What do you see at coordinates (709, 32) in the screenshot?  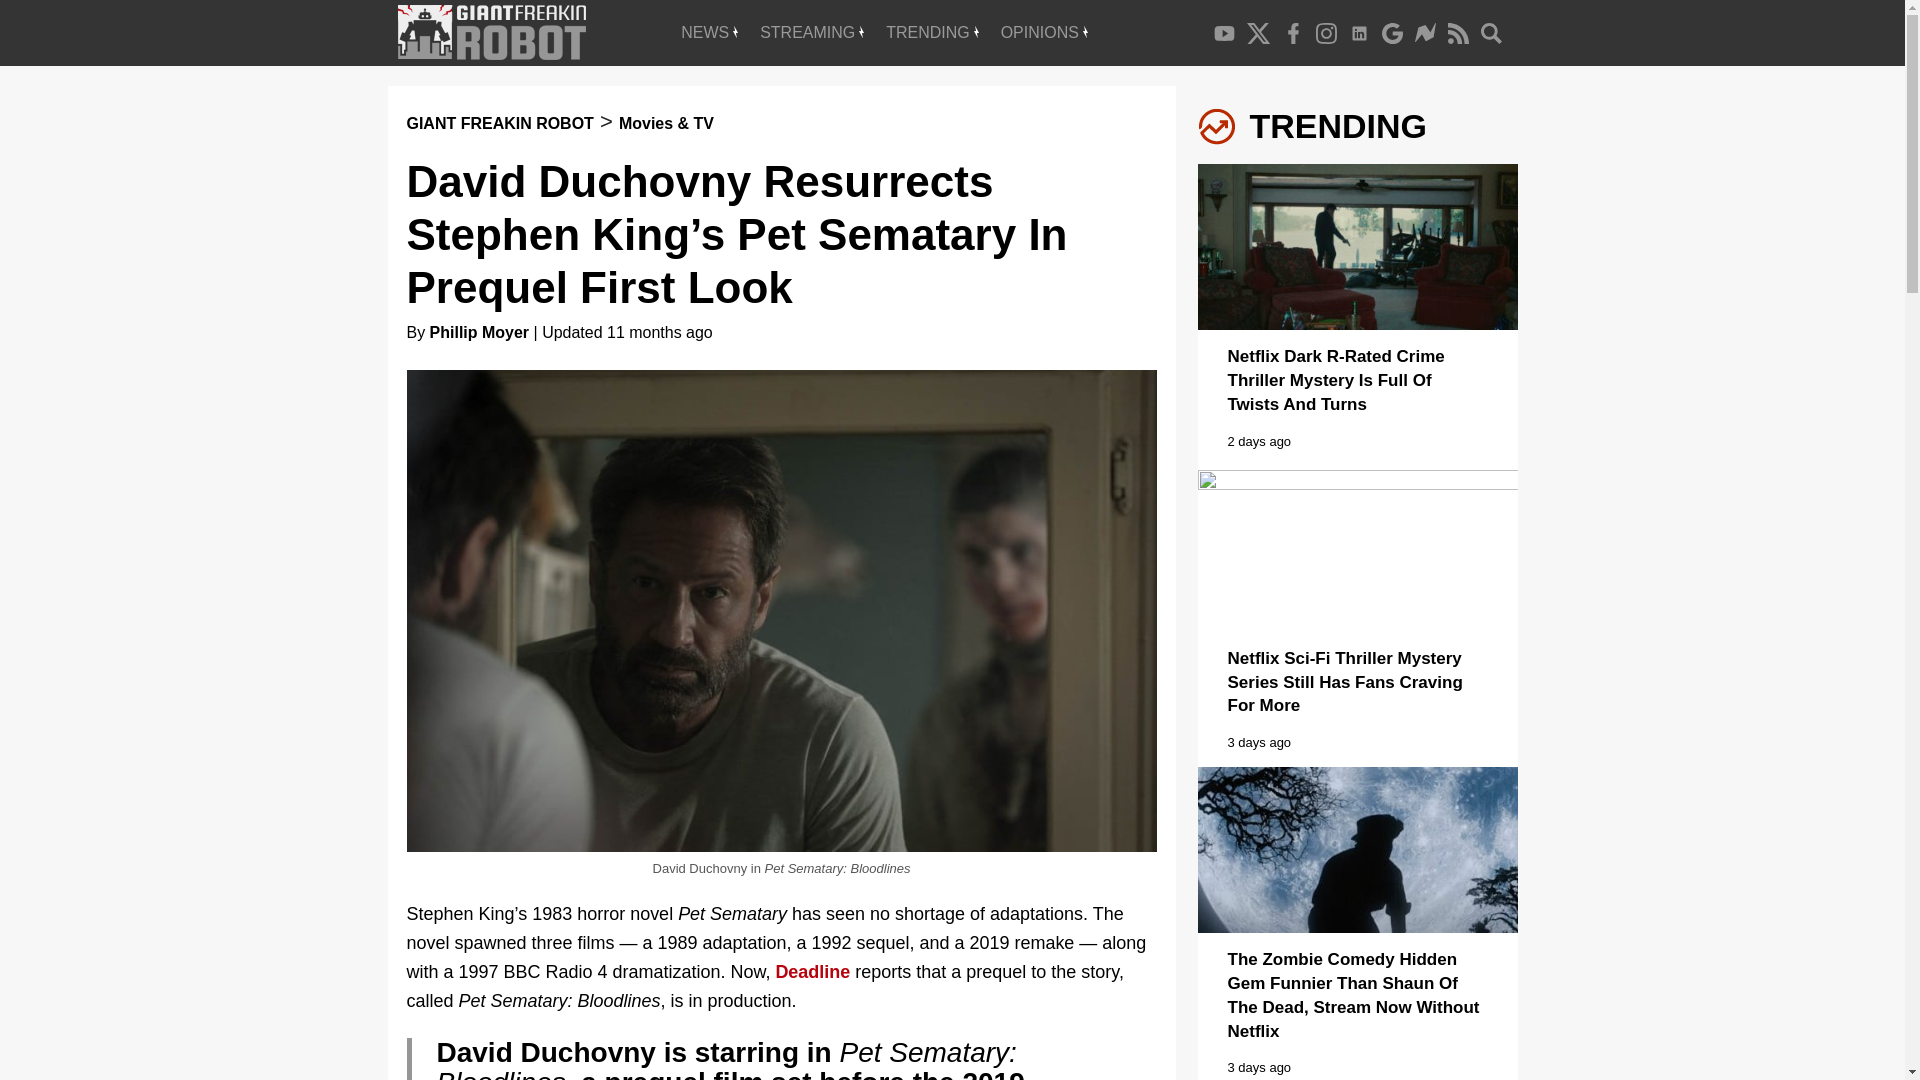 I see `NEWS` at bounding box center [709, 32].